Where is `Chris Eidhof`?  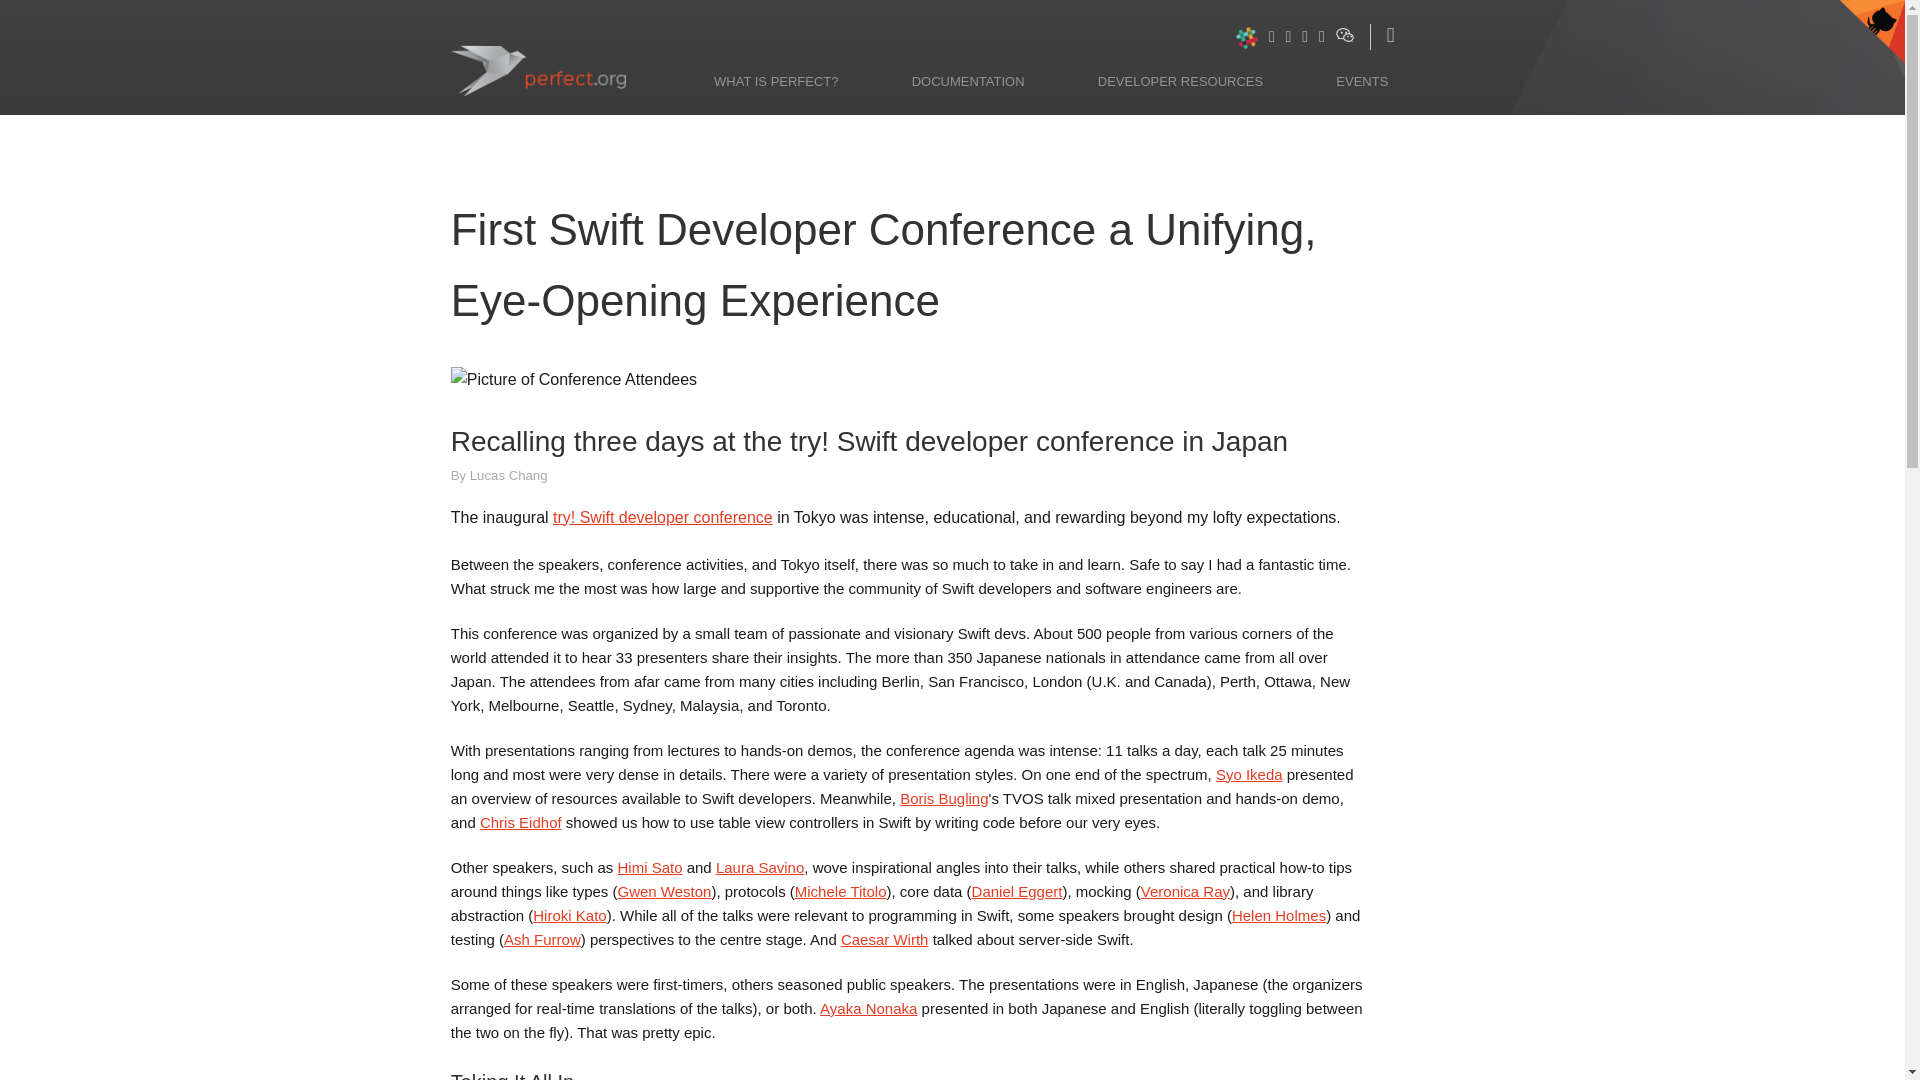 Chris Eidhof is located at coordinates (521, 822).